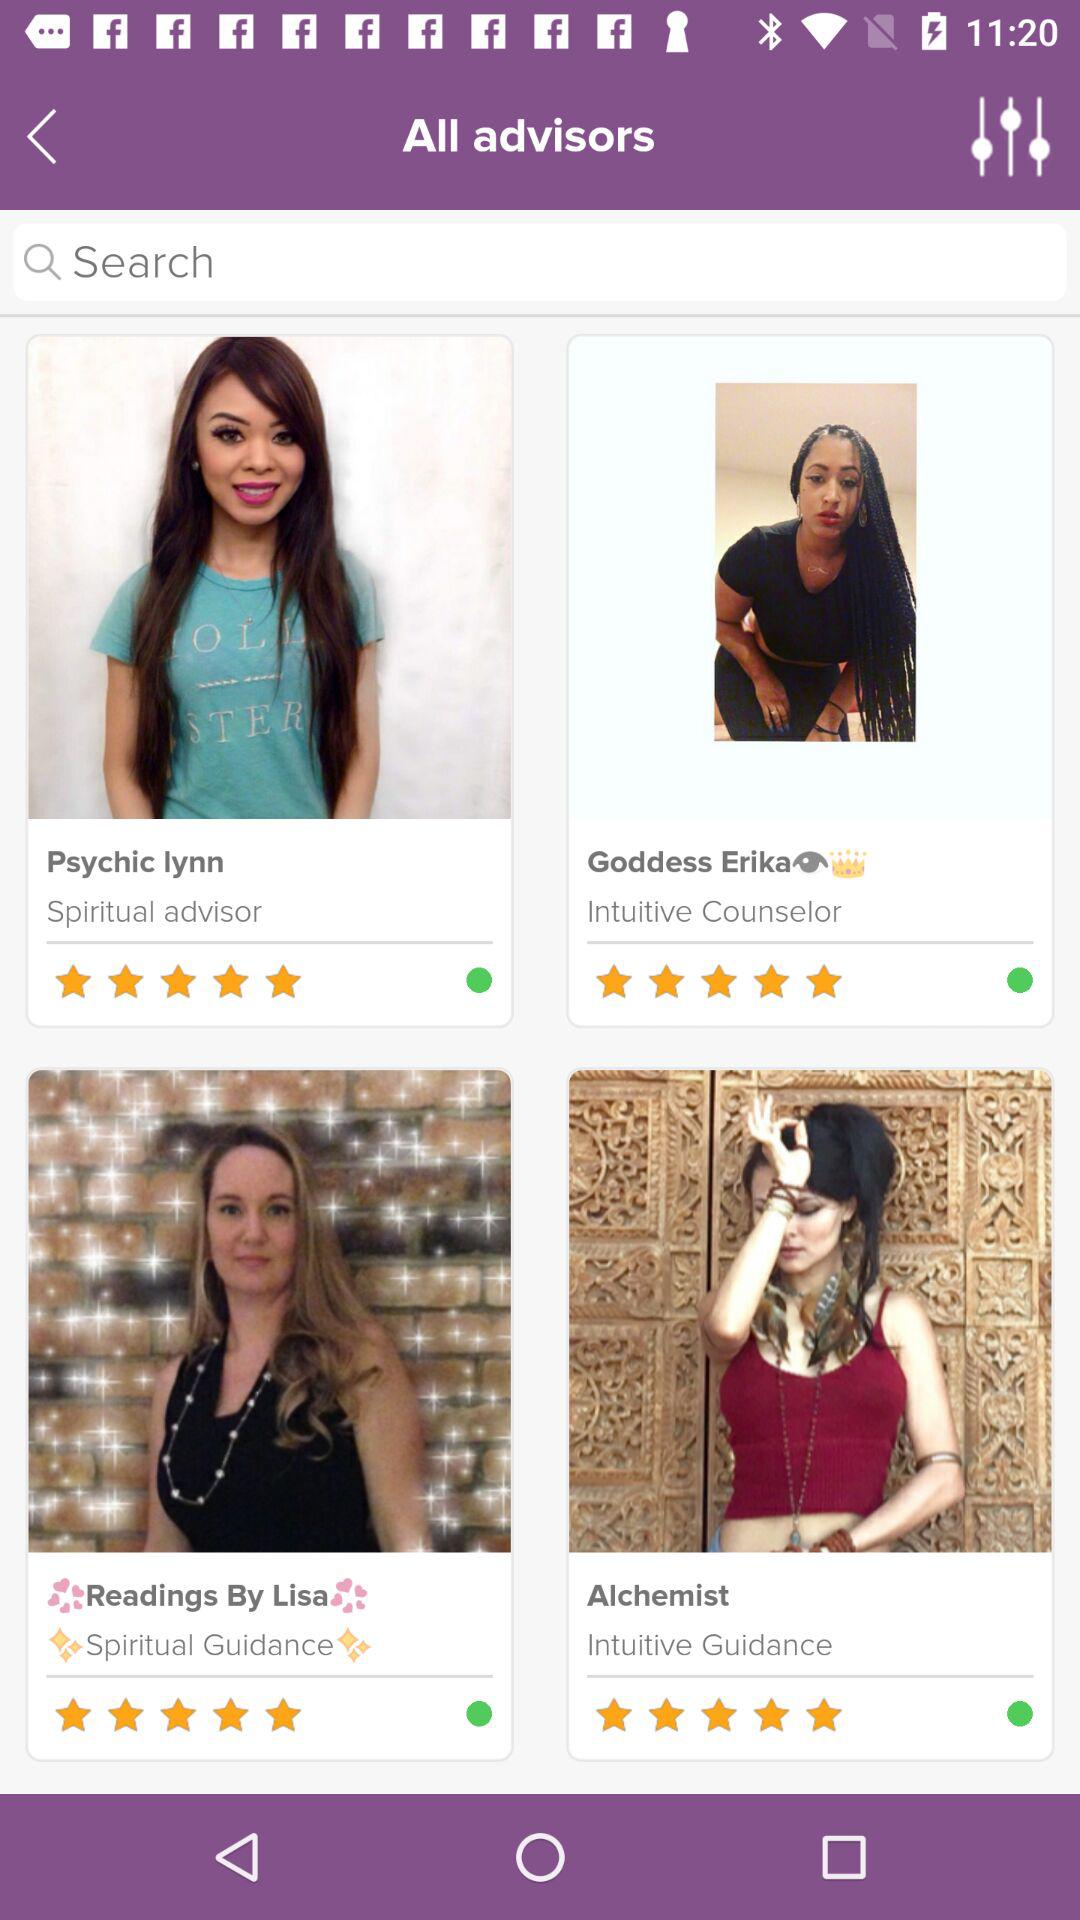  I want to click on select the item to the right of the all advisors icon, so click(1011, 136).